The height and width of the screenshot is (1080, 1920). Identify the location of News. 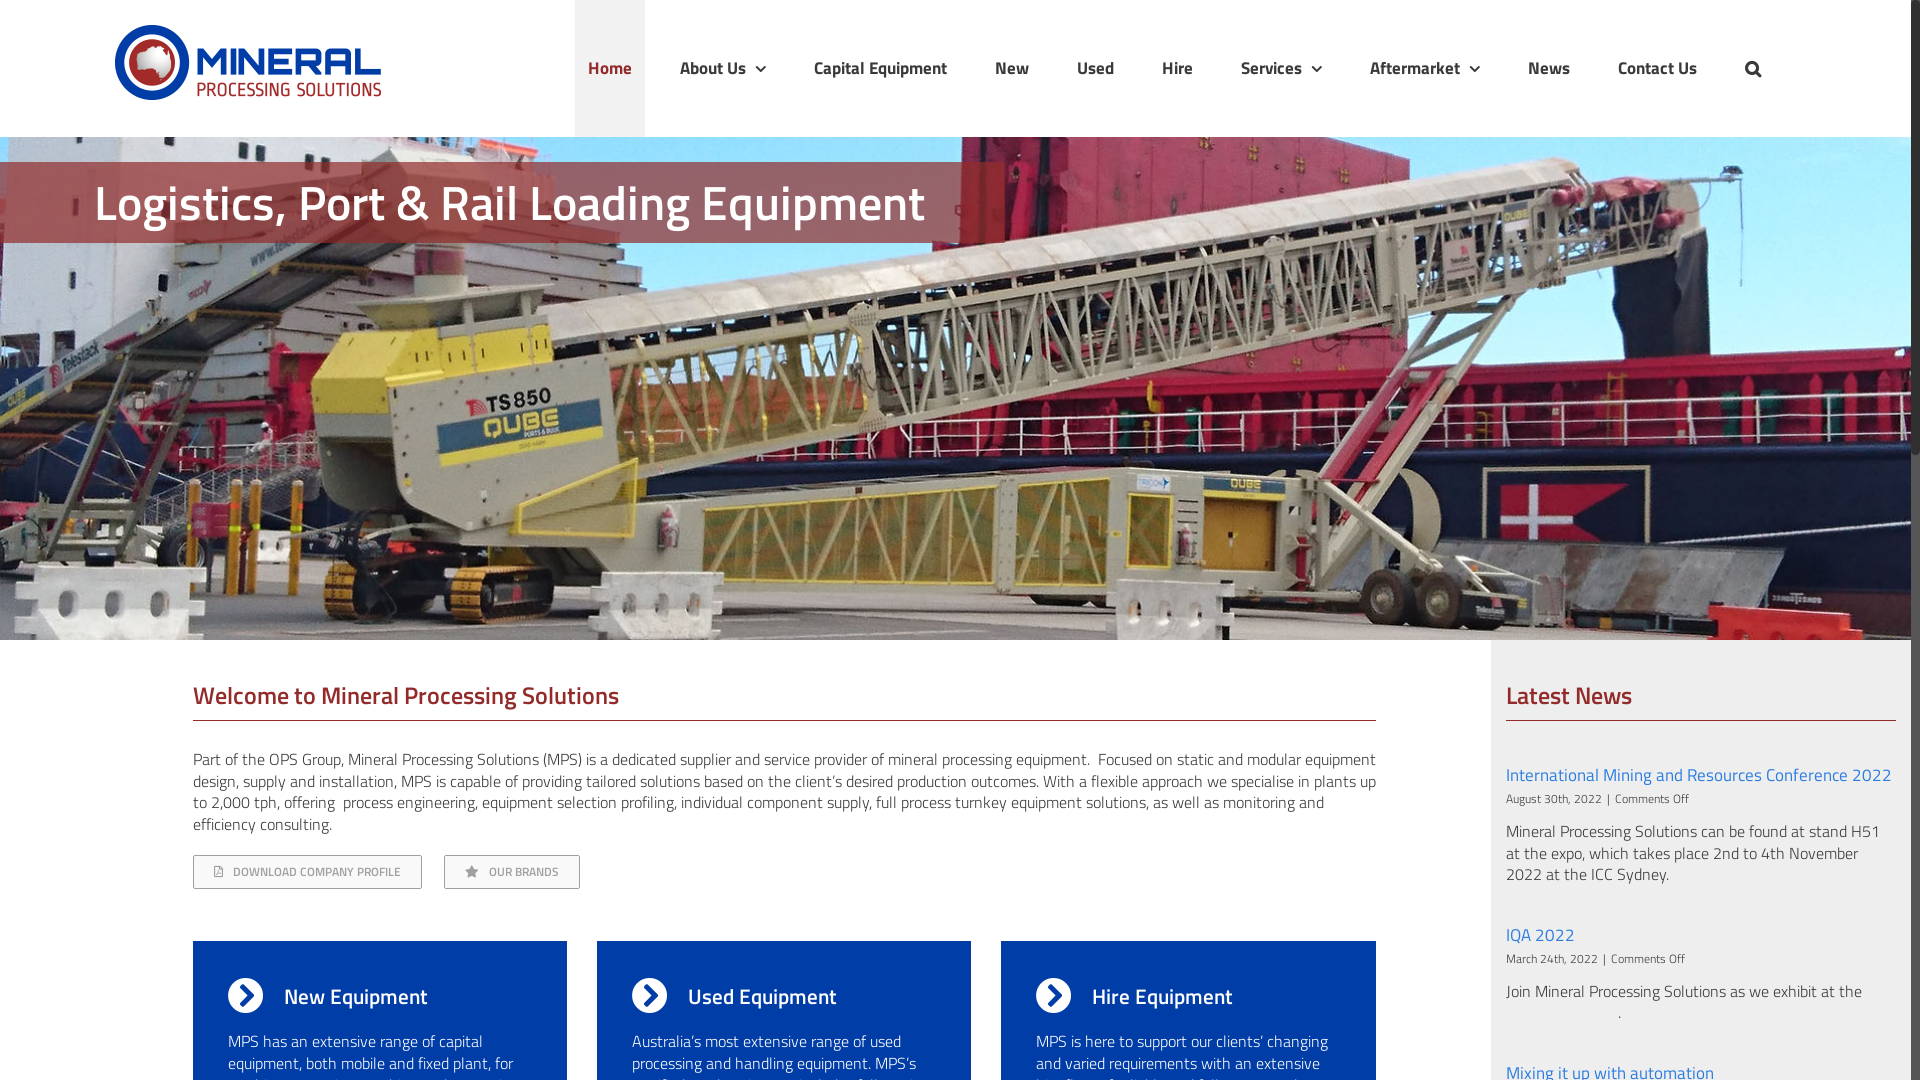
(1549, 68).